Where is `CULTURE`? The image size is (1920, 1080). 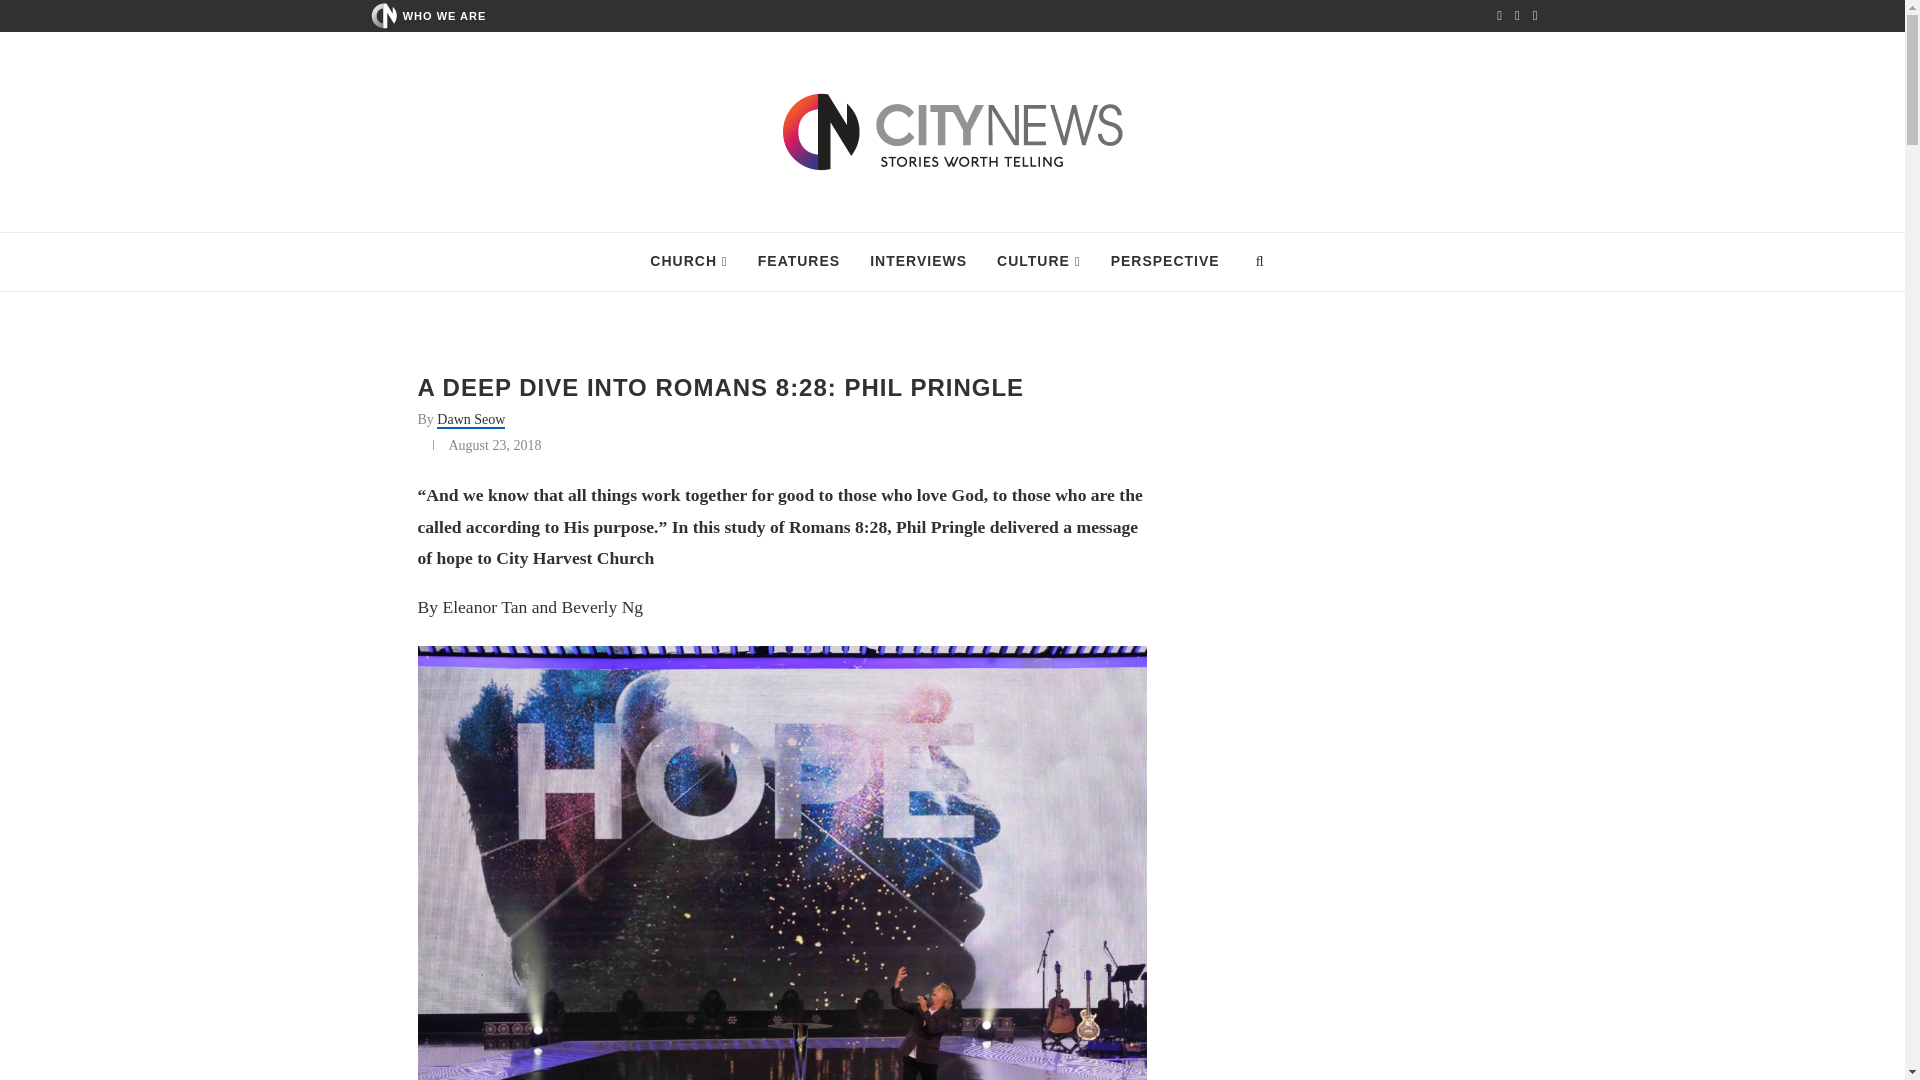
CULTURE is located at coordinates (1038, 262).